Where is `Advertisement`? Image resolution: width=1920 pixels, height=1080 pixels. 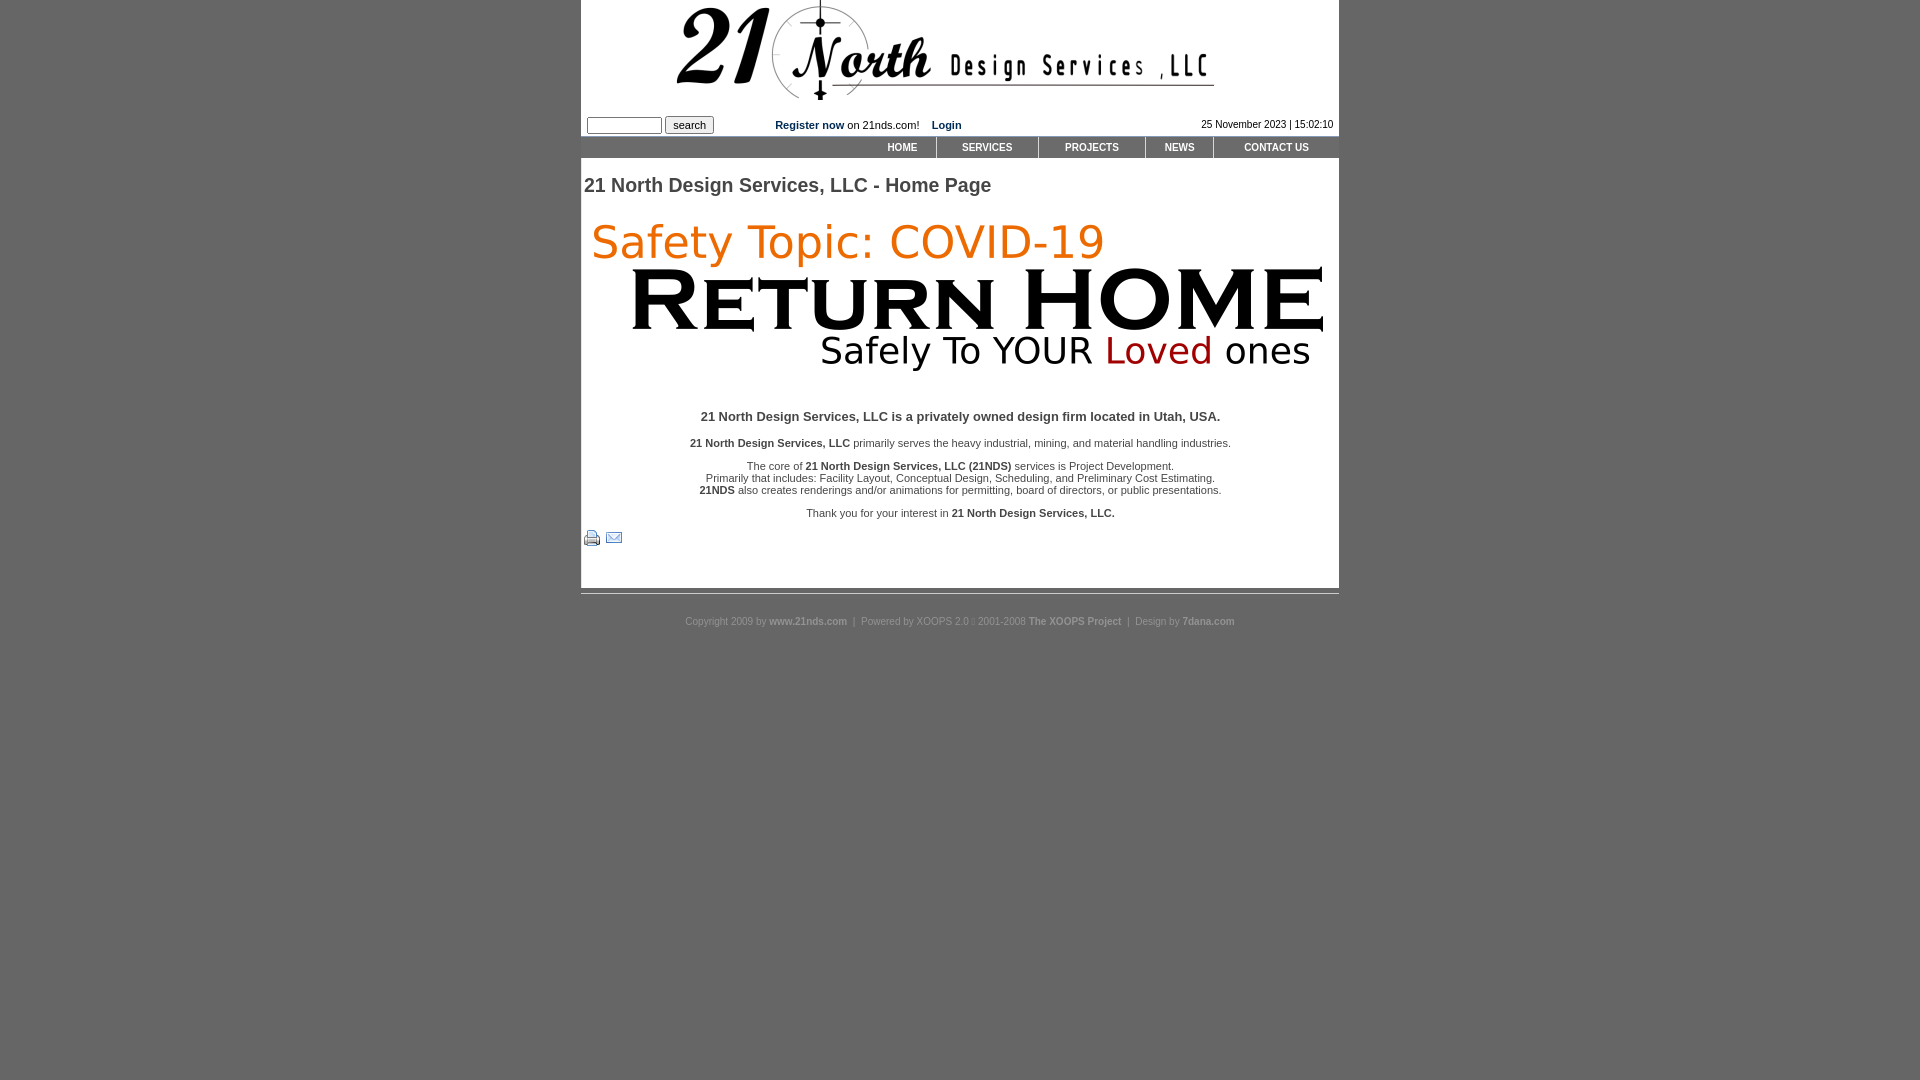 Advertisement is located at coordinates (425, 305).